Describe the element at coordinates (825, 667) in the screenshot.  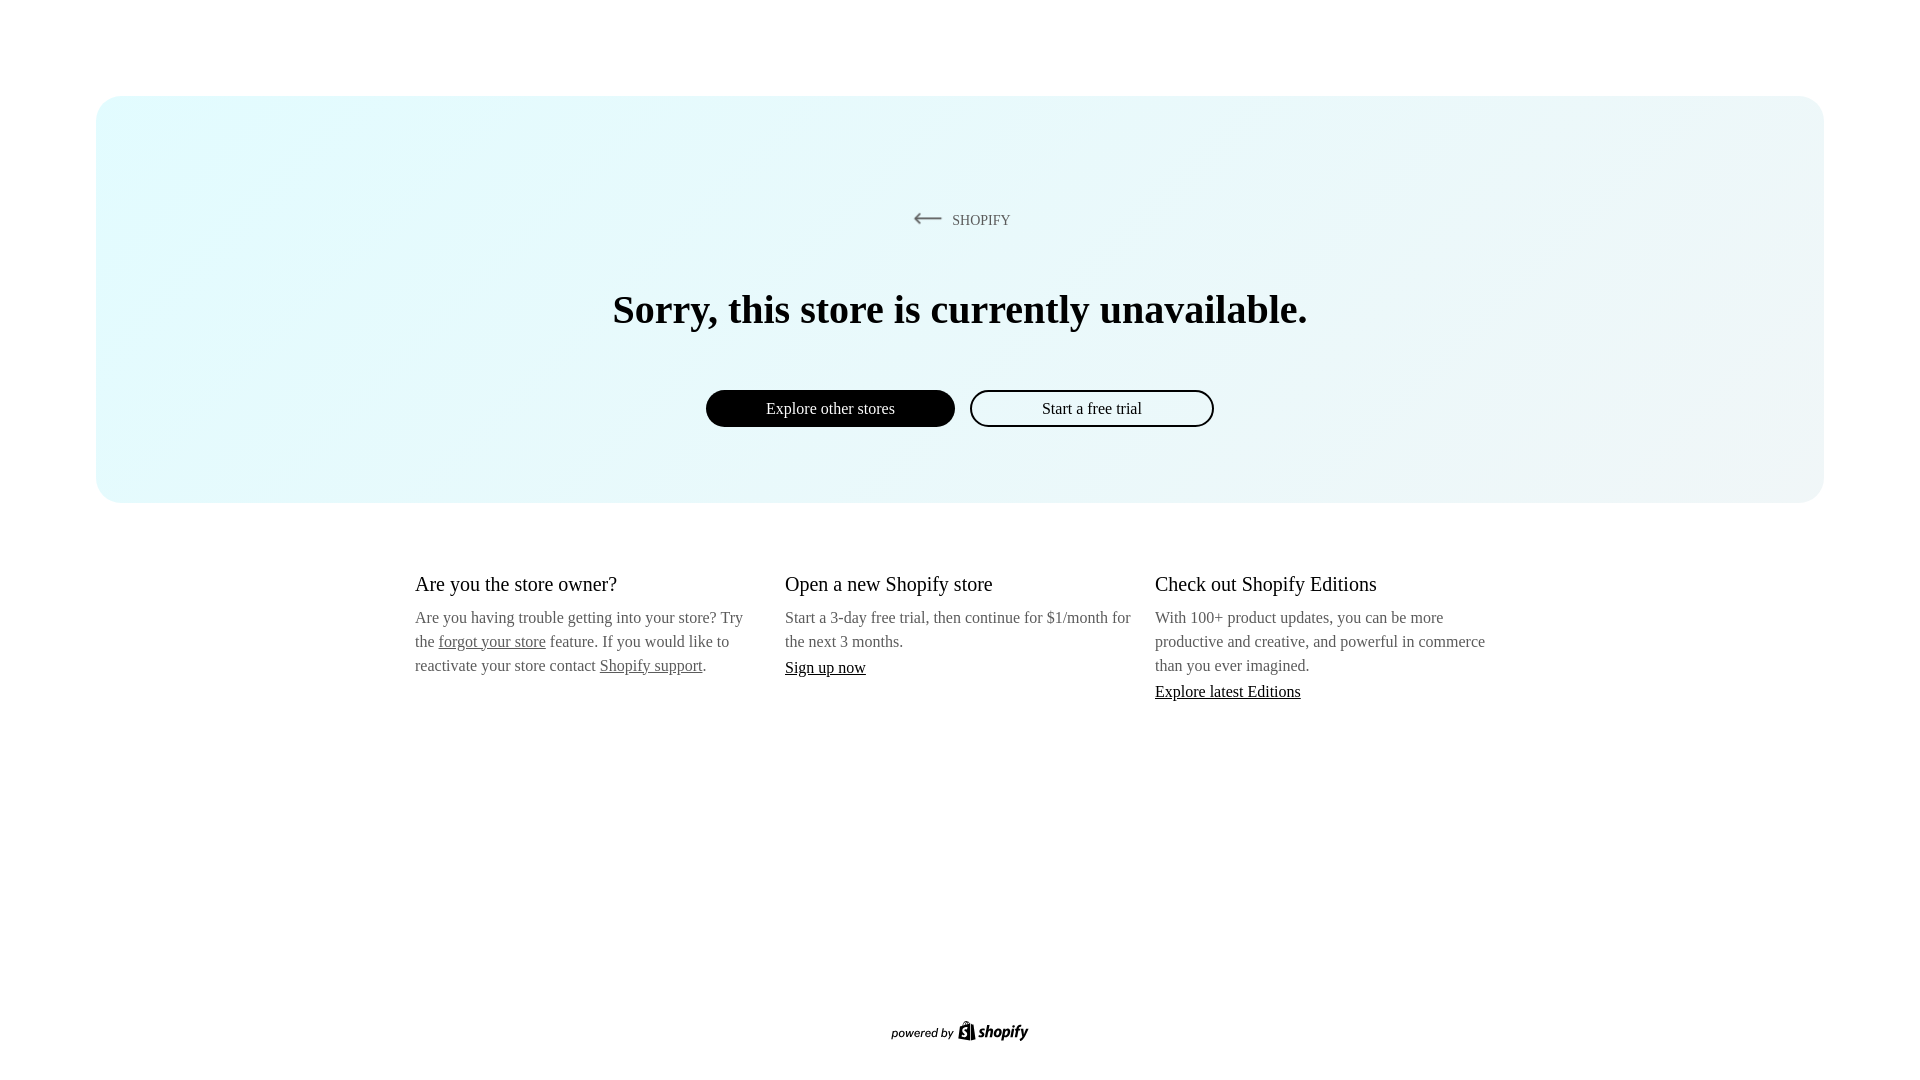
I see `Sign up now` at that location.